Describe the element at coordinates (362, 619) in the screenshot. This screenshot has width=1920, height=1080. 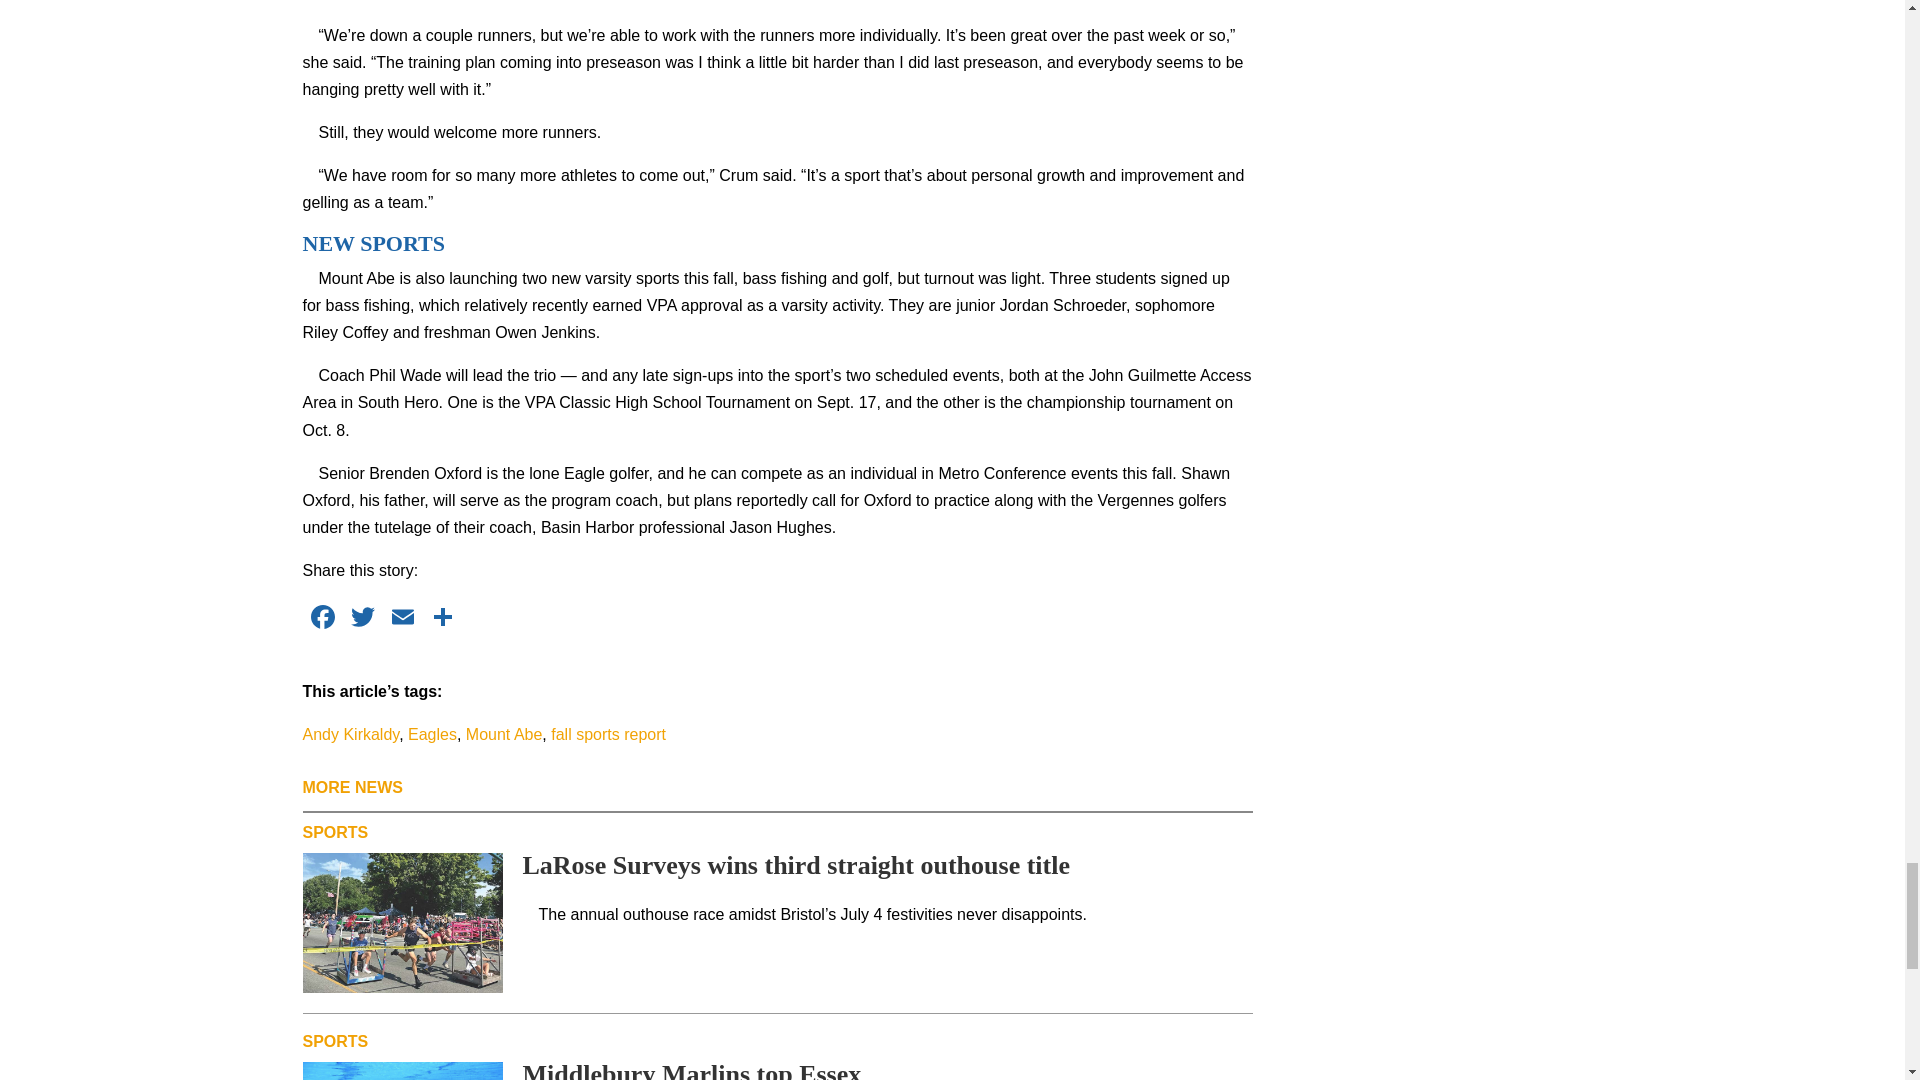
I see `Twitter` at that location.